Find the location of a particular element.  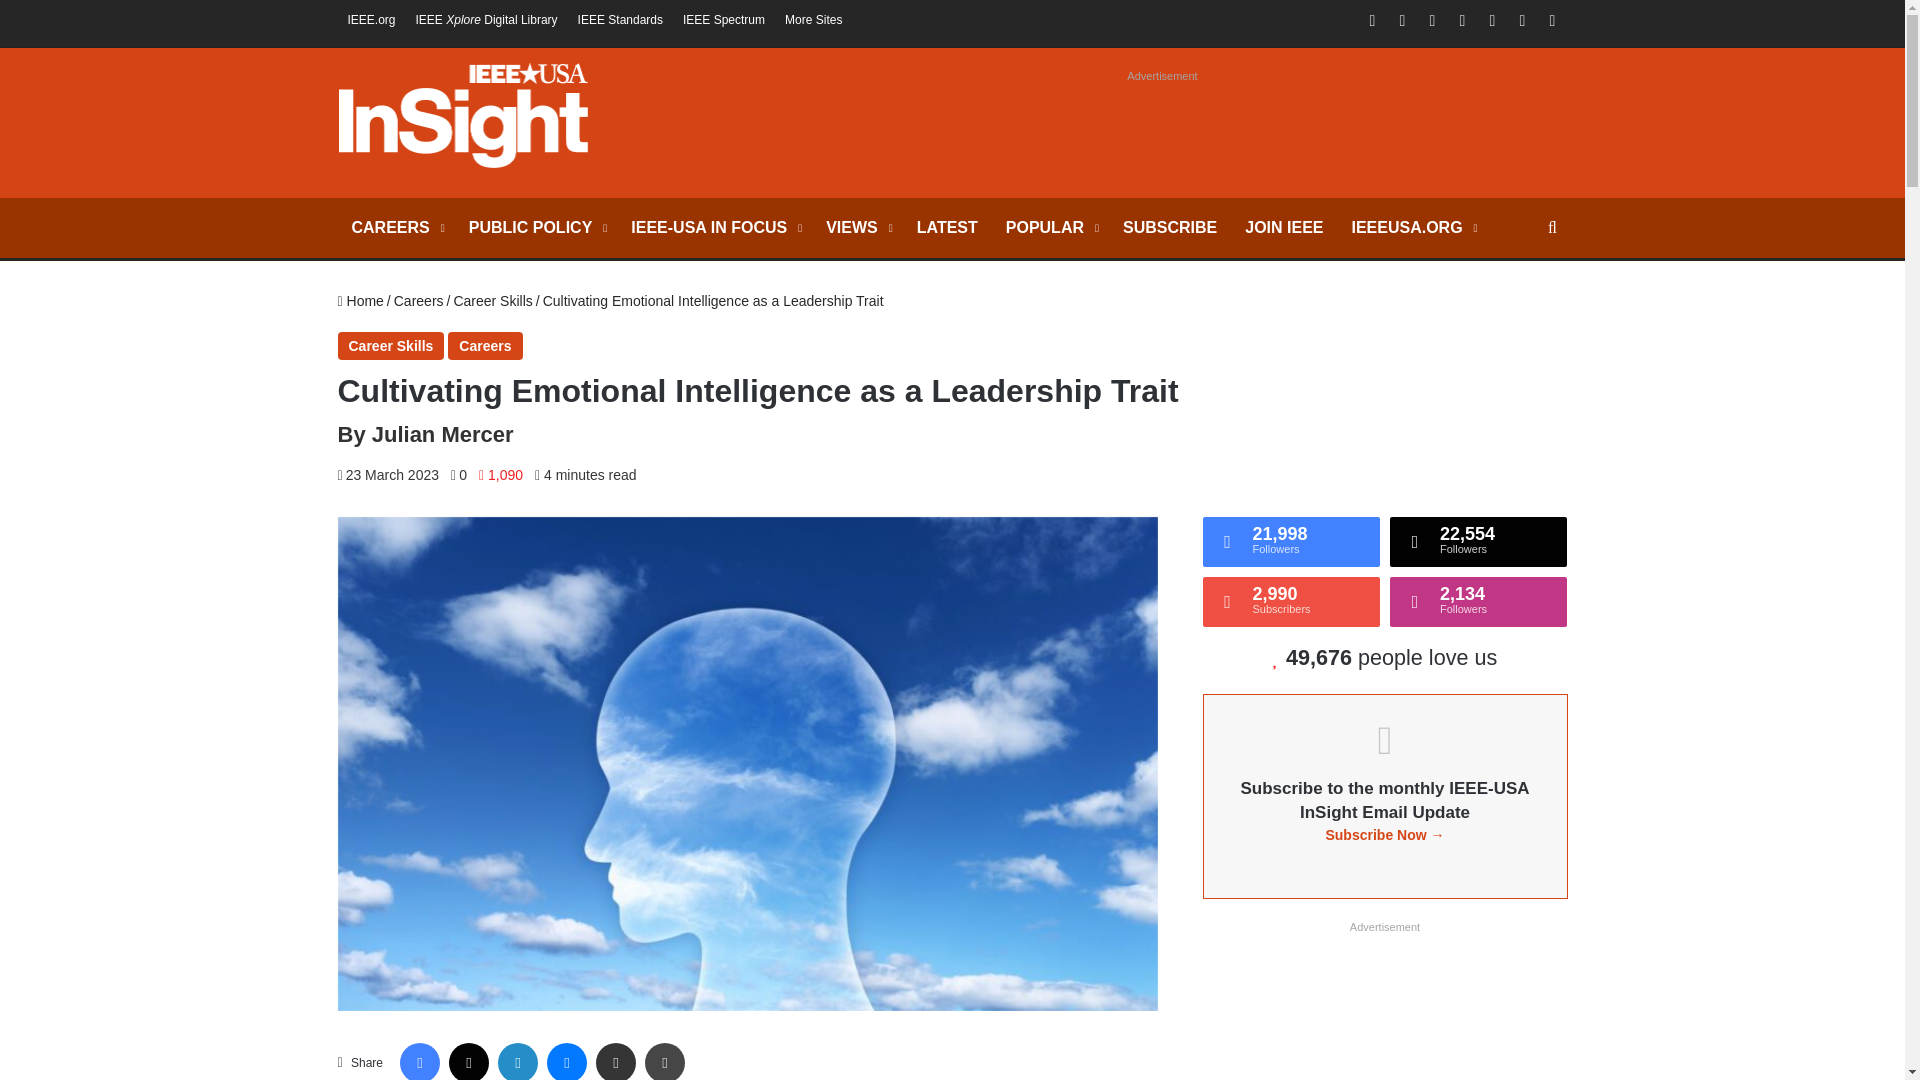

RSS is located at coordinates (1552, 20).